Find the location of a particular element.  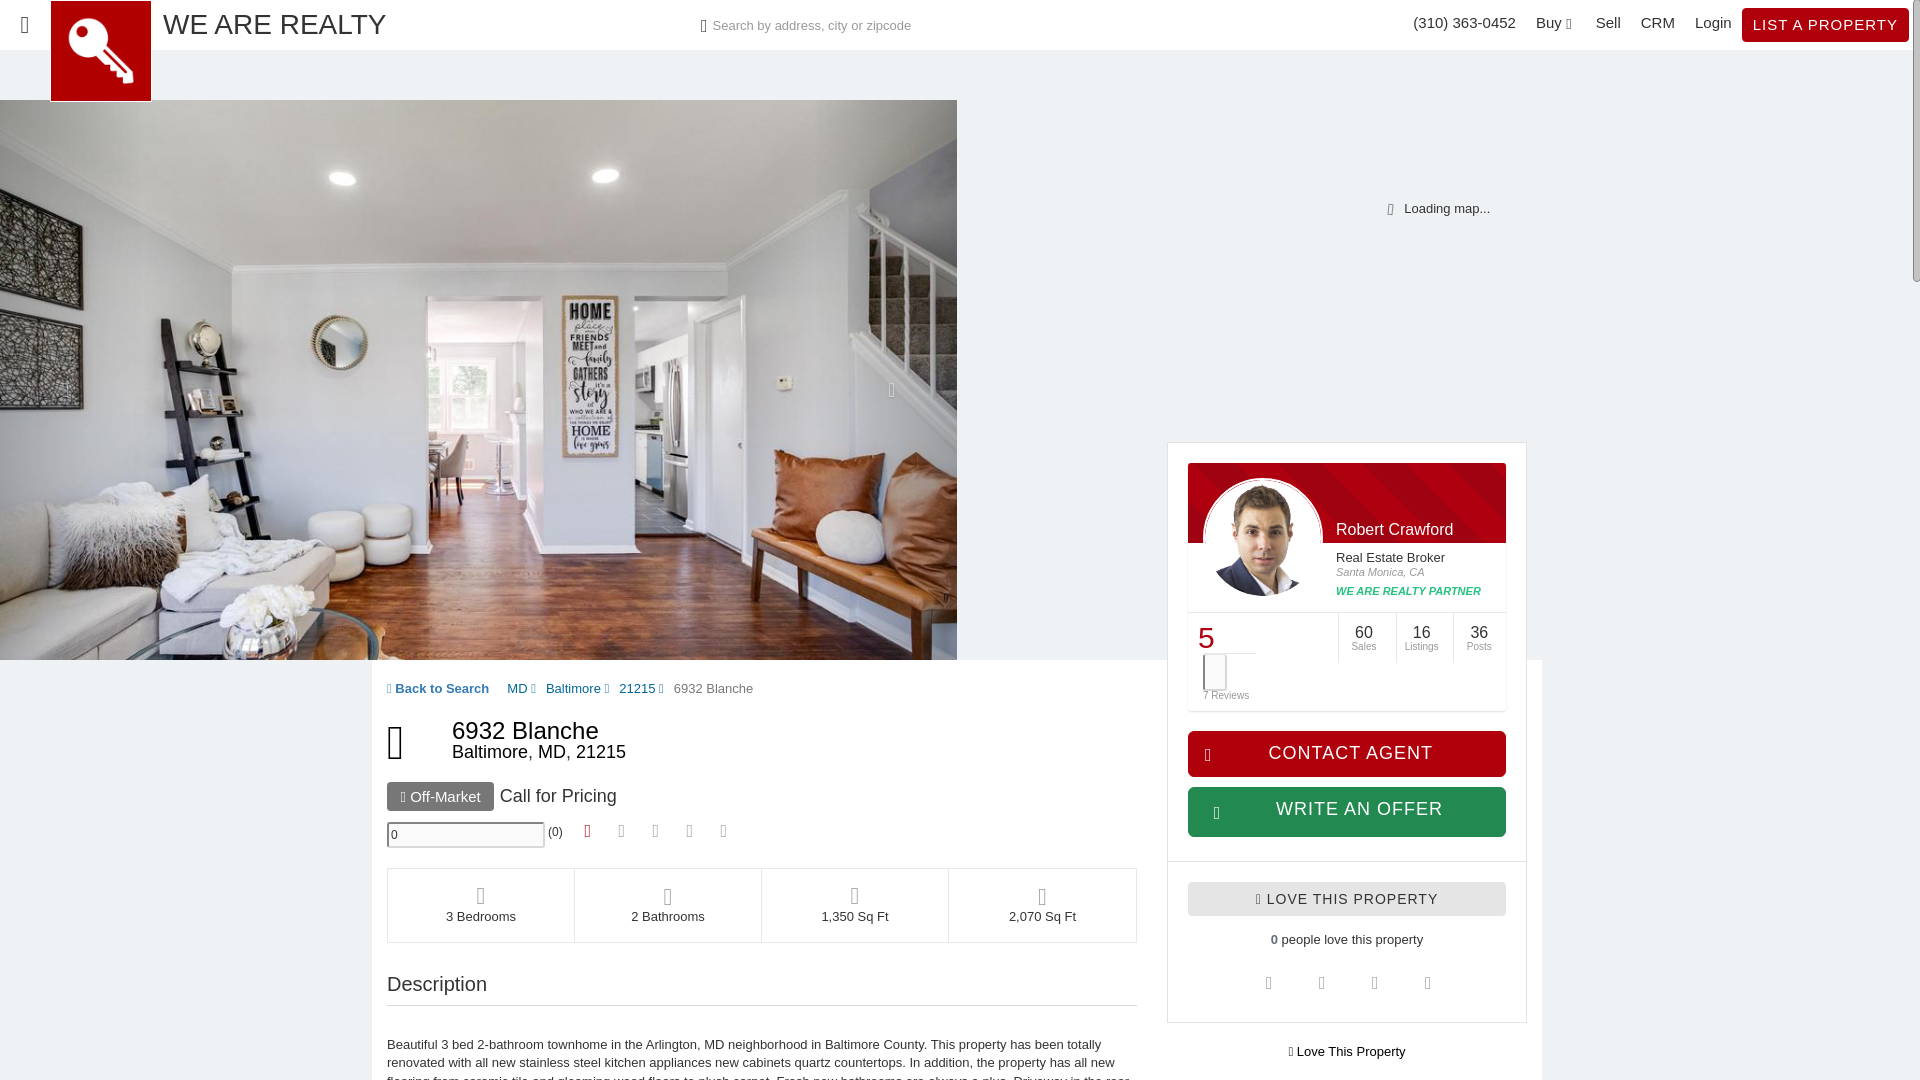

Buy is located at coordinates (1556, 22).